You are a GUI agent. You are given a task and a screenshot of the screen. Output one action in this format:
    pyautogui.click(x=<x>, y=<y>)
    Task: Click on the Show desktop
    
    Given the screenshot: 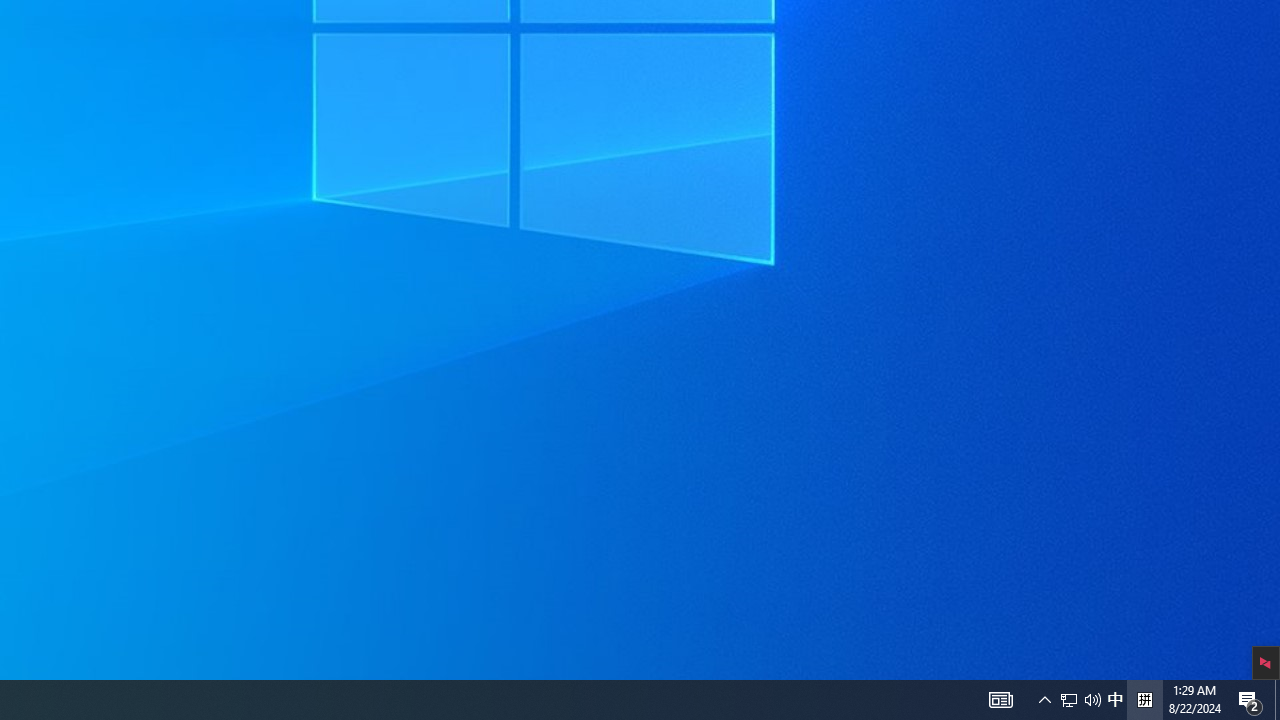 What is the action you would take?
    pyautogui.click(x=1080, y=700)
    